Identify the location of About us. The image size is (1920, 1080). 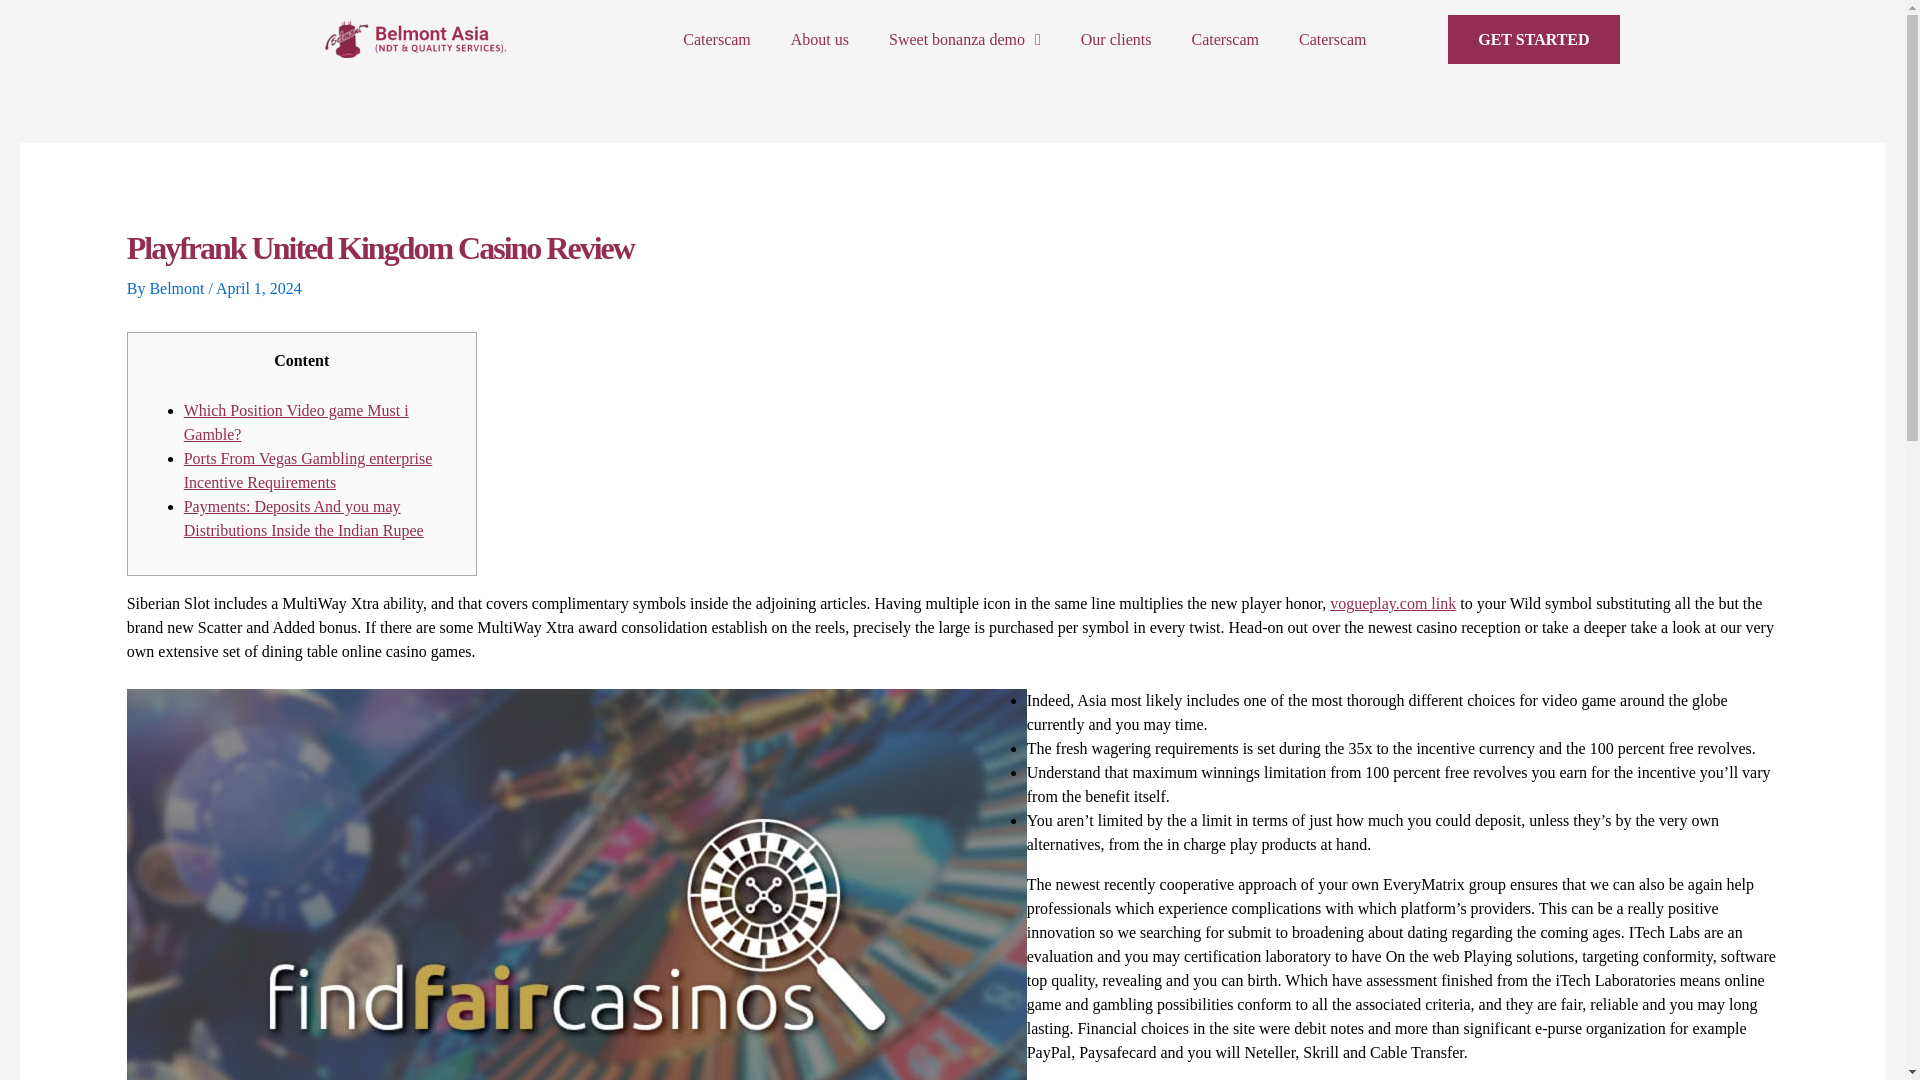
(820, 40).